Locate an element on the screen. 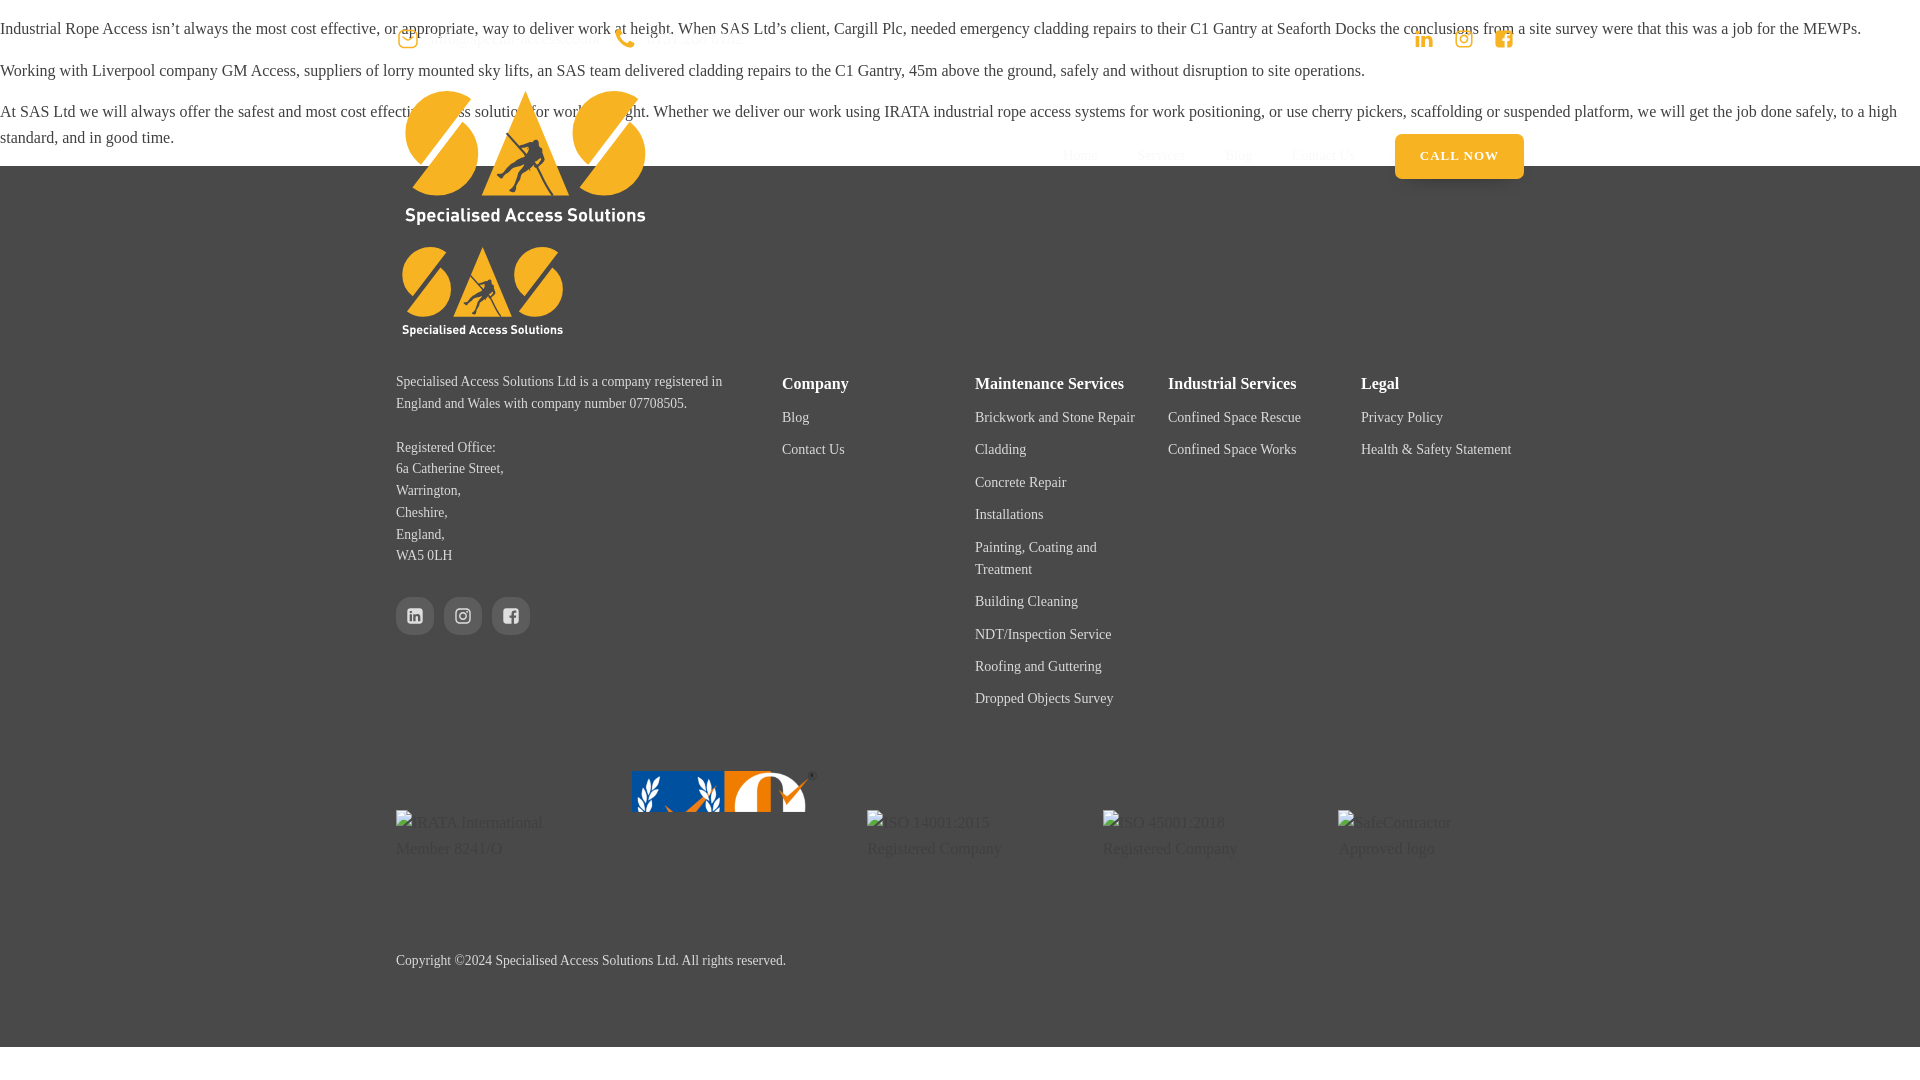  Contact Us is located at coordinates (812, 450).